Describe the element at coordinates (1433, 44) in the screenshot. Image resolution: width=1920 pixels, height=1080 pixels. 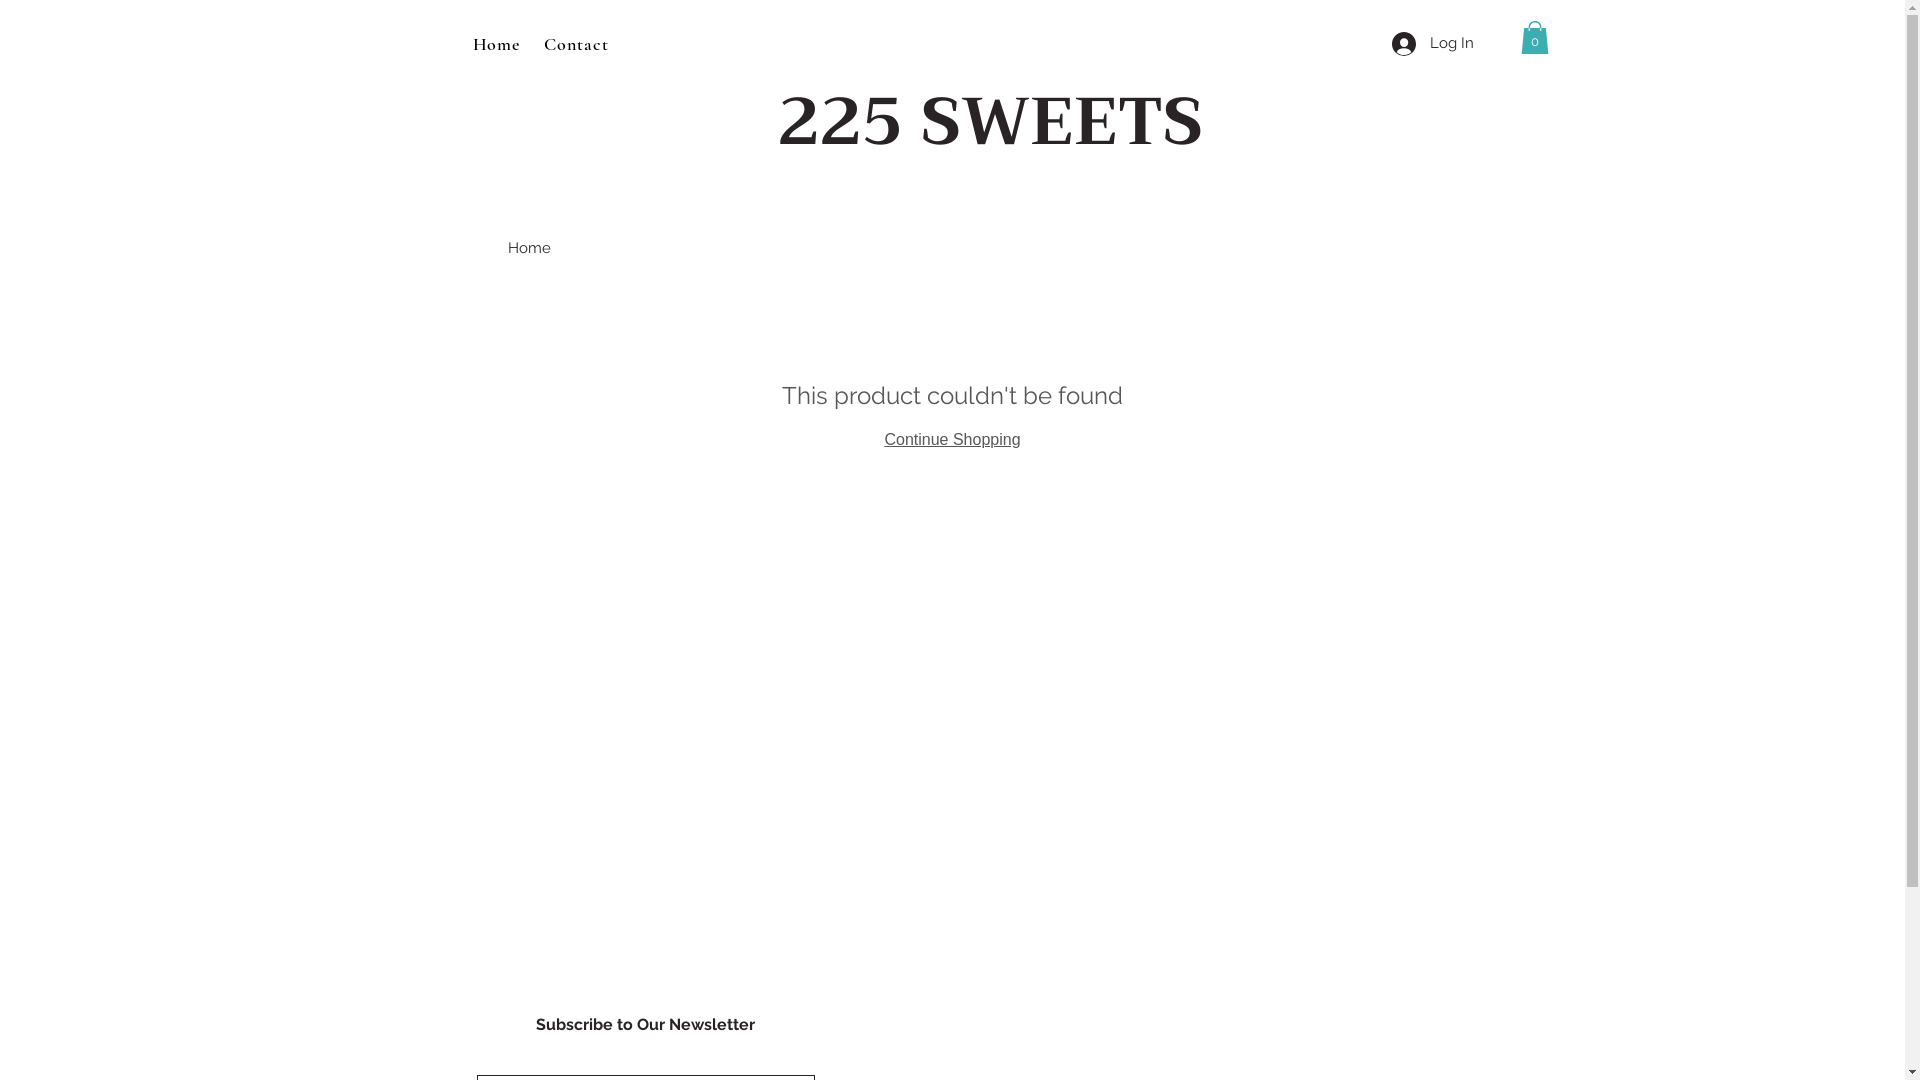
I see `Log In` at that location.